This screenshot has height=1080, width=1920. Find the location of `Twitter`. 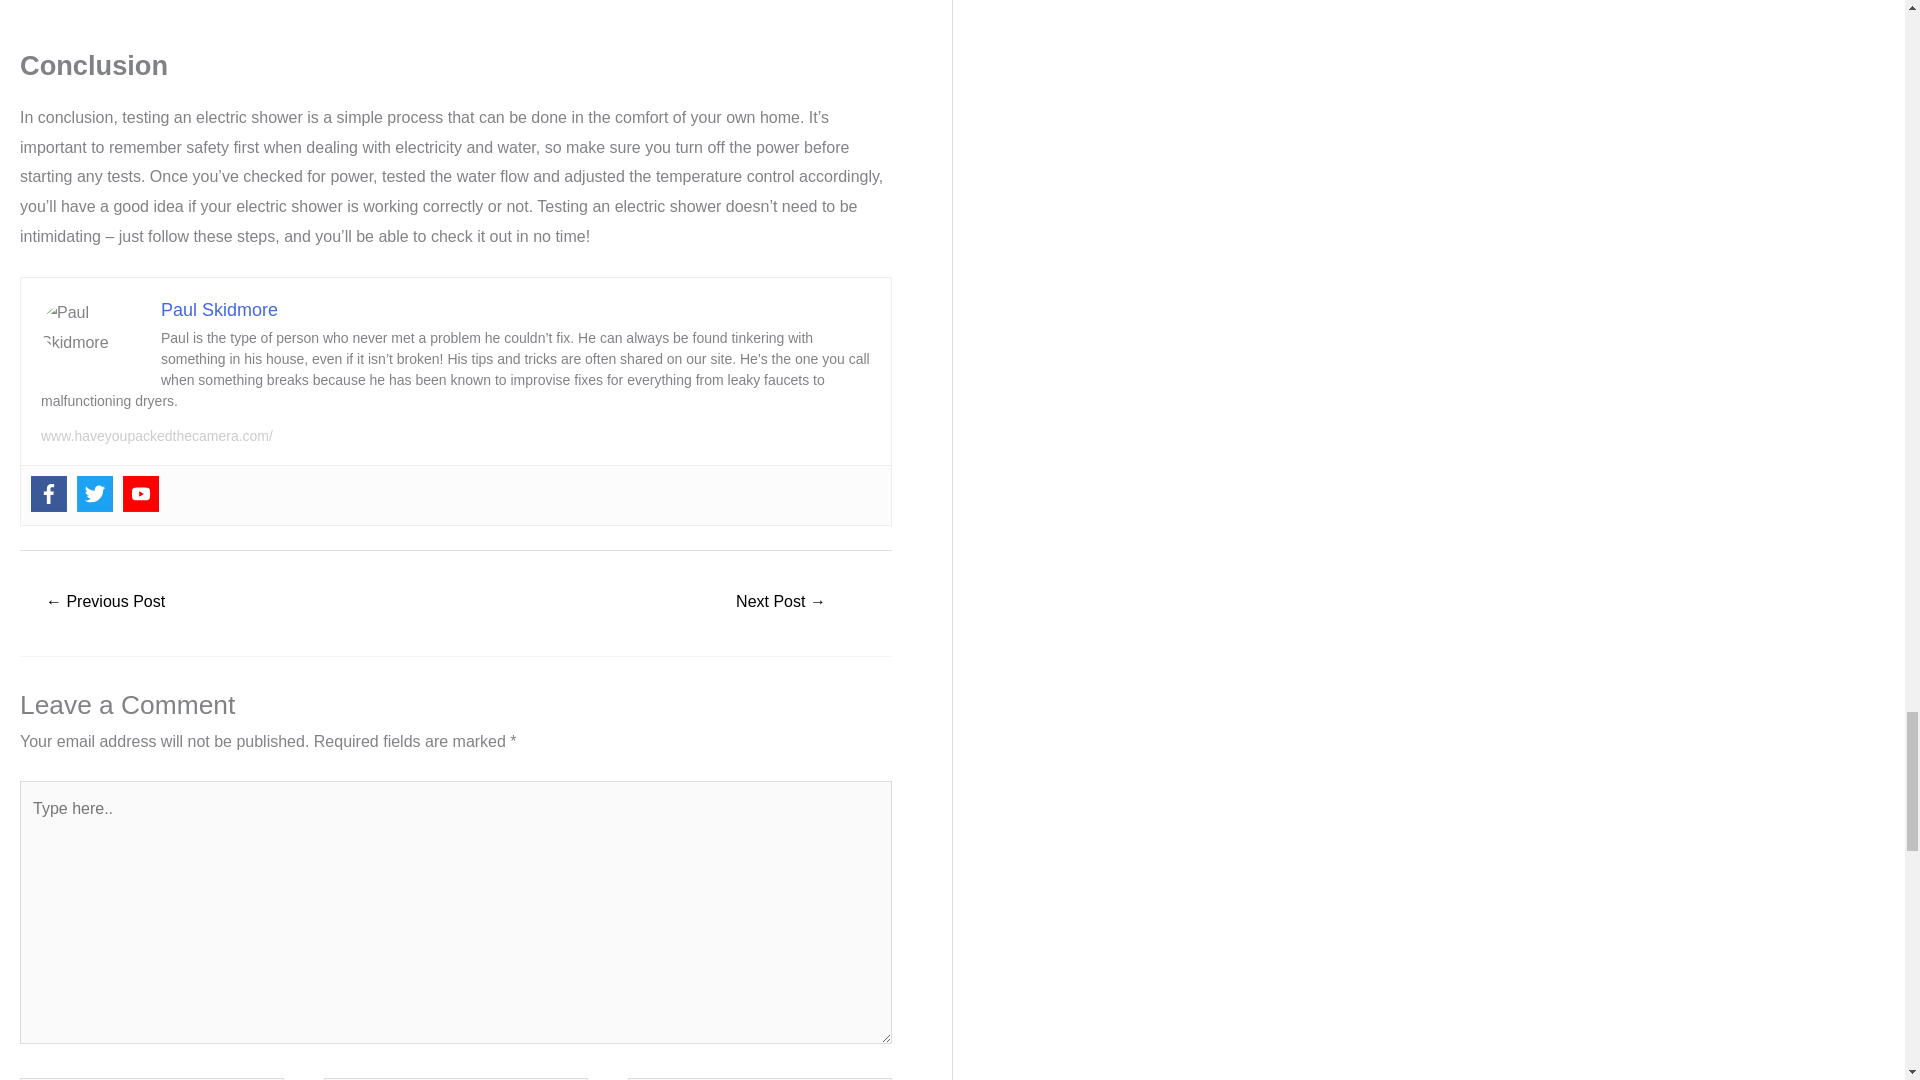

Twitter is located at coordinates (94, 494).